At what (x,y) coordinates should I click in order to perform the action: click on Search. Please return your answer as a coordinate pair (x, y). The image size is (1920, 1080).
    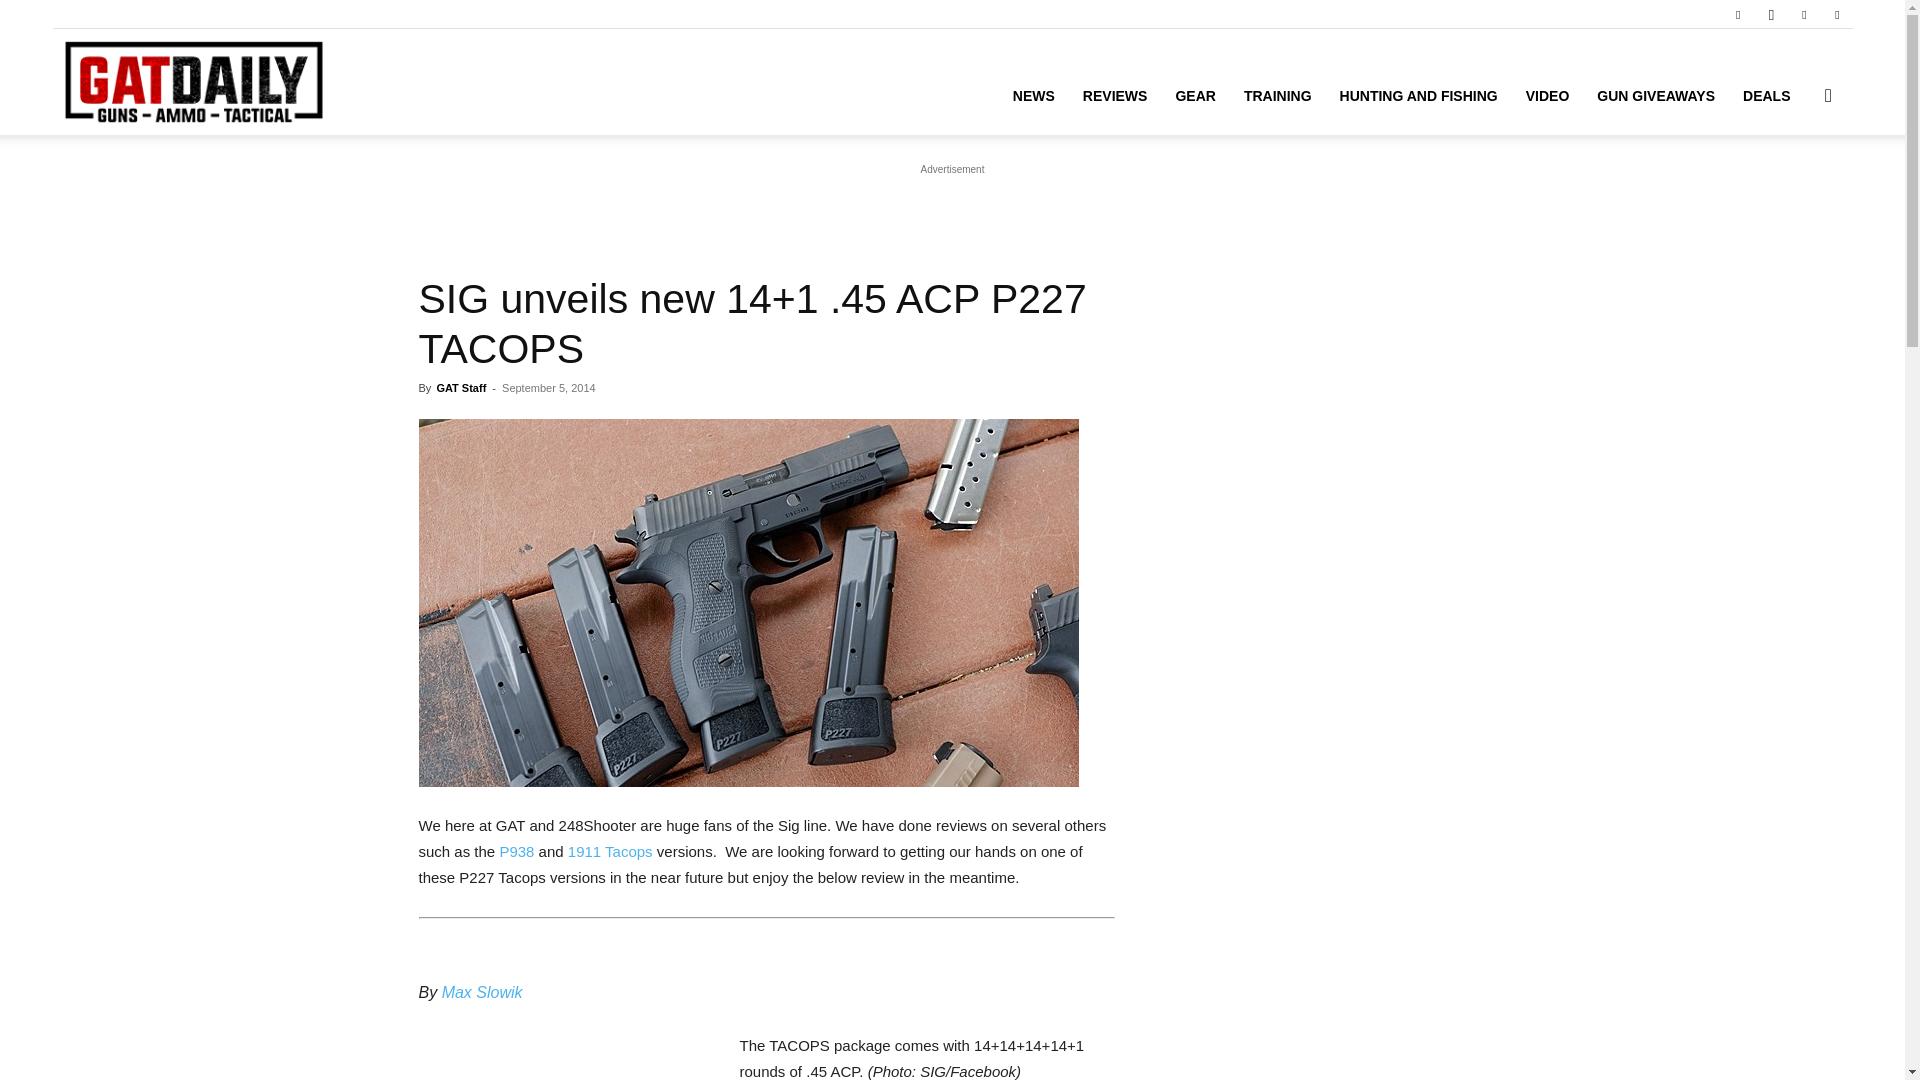
    Looking at the image, I should click on (1796, 190).